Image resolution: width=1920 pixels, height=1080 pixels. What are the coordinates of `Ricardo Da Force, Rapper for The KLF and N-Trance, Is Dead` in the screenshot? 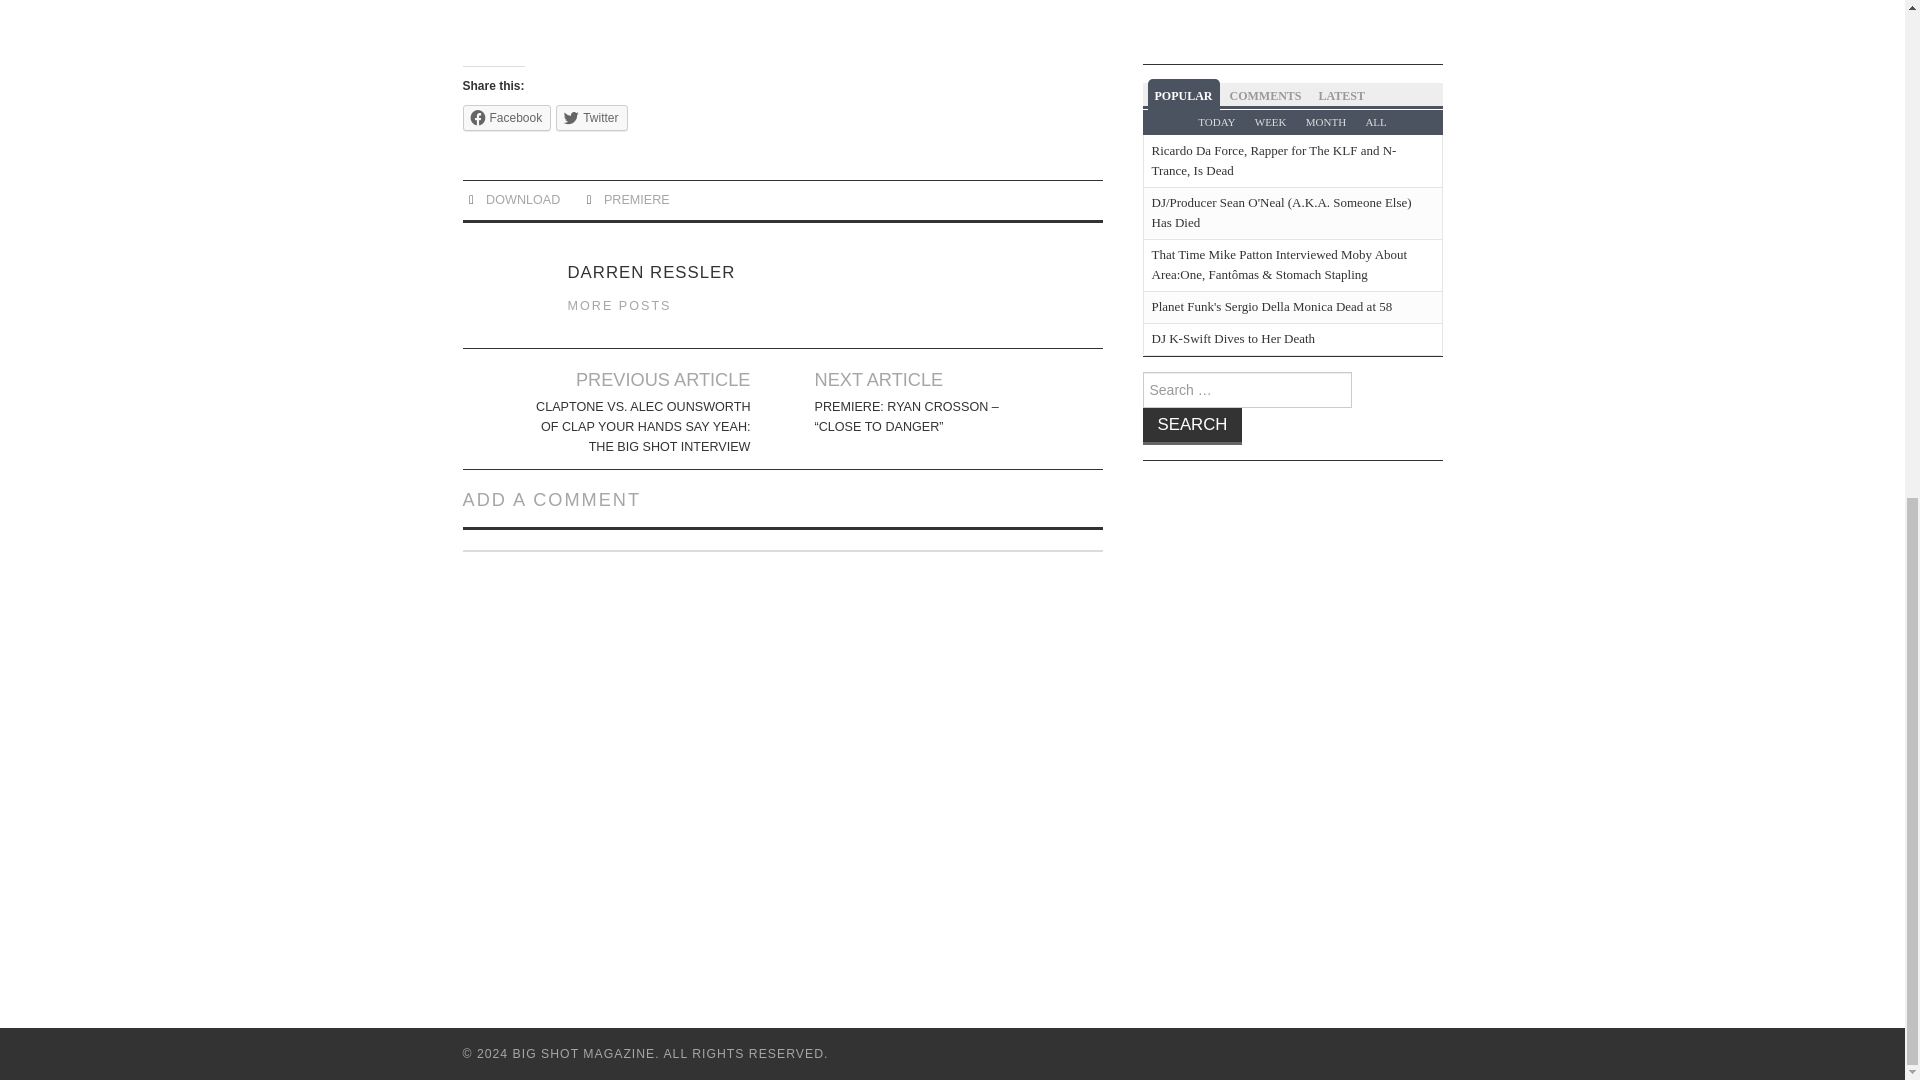 It's located at (1274, 160).